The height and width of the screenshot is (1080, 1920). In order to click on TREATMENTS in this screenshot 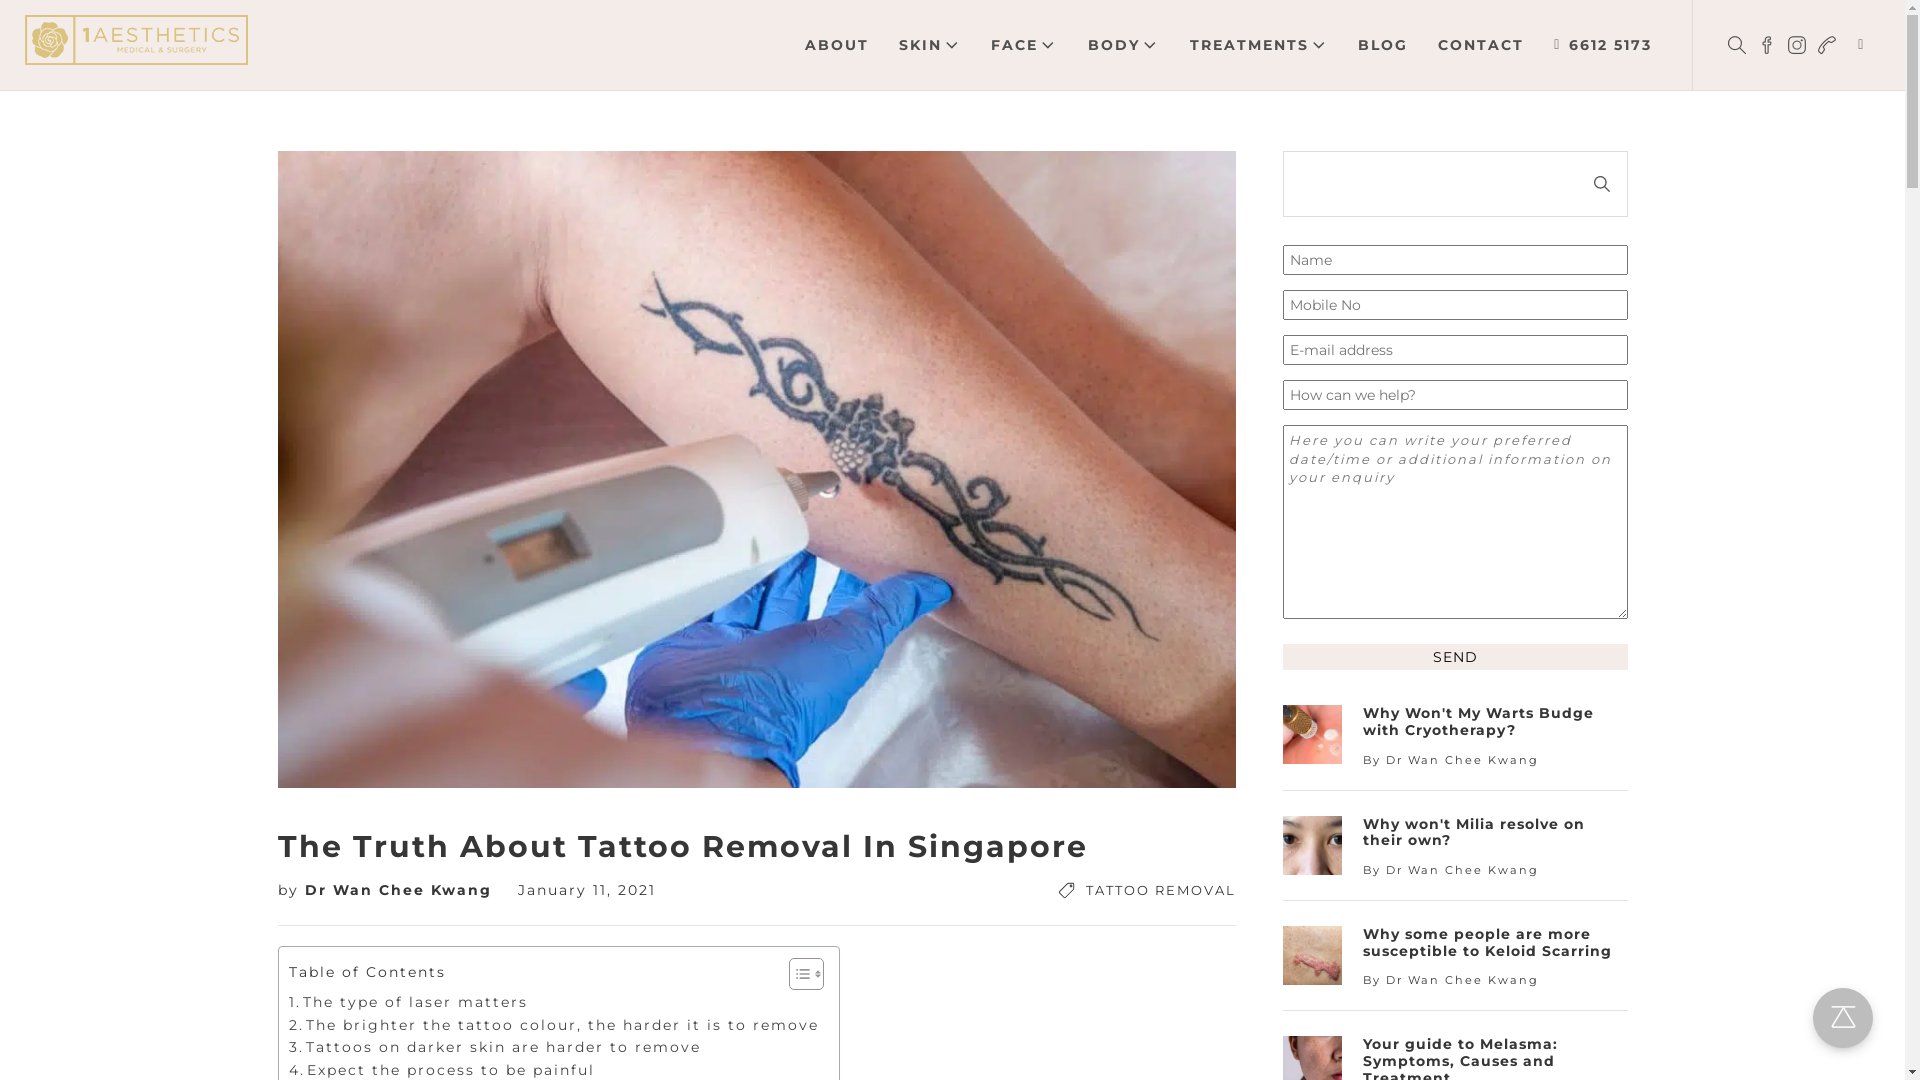, I will do `click(1260, 45)`.